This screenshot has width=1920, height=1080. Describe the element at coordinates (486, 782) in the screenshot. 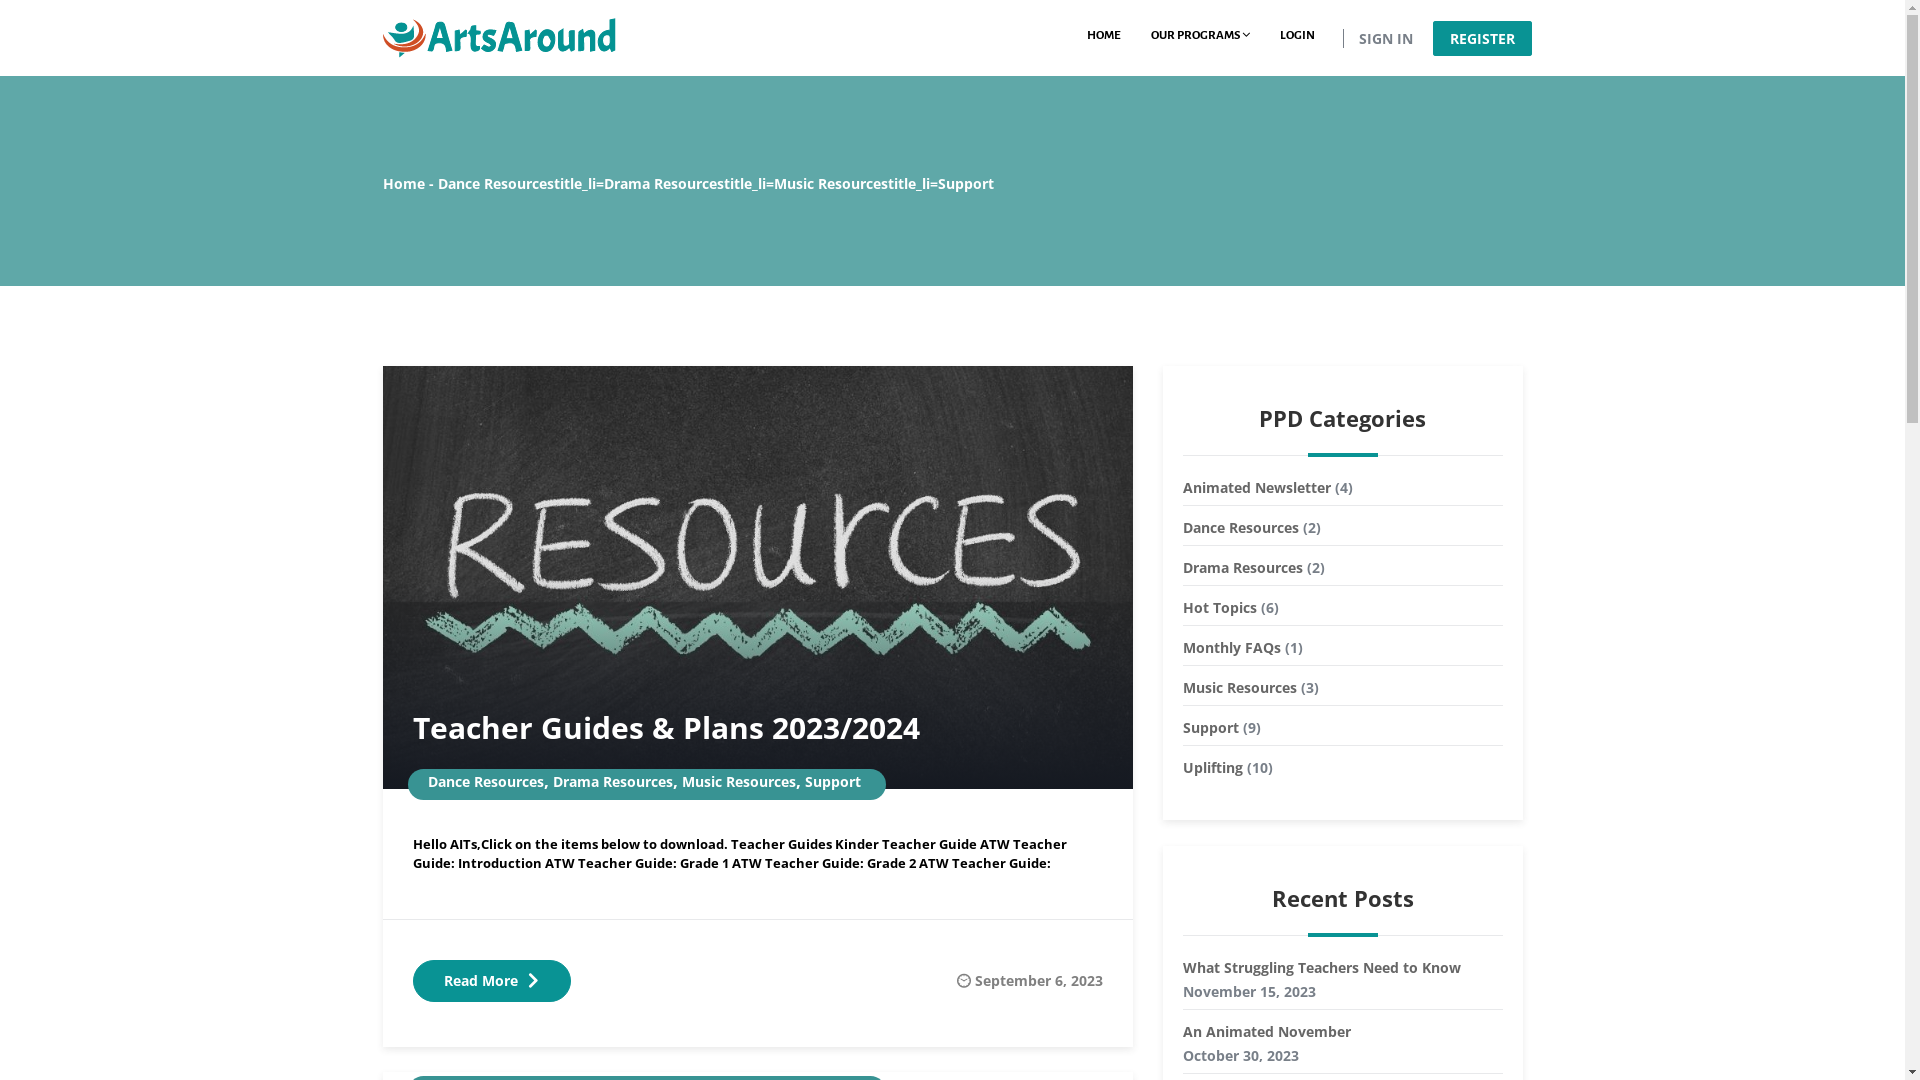

I see `Dance Resources` at that location.